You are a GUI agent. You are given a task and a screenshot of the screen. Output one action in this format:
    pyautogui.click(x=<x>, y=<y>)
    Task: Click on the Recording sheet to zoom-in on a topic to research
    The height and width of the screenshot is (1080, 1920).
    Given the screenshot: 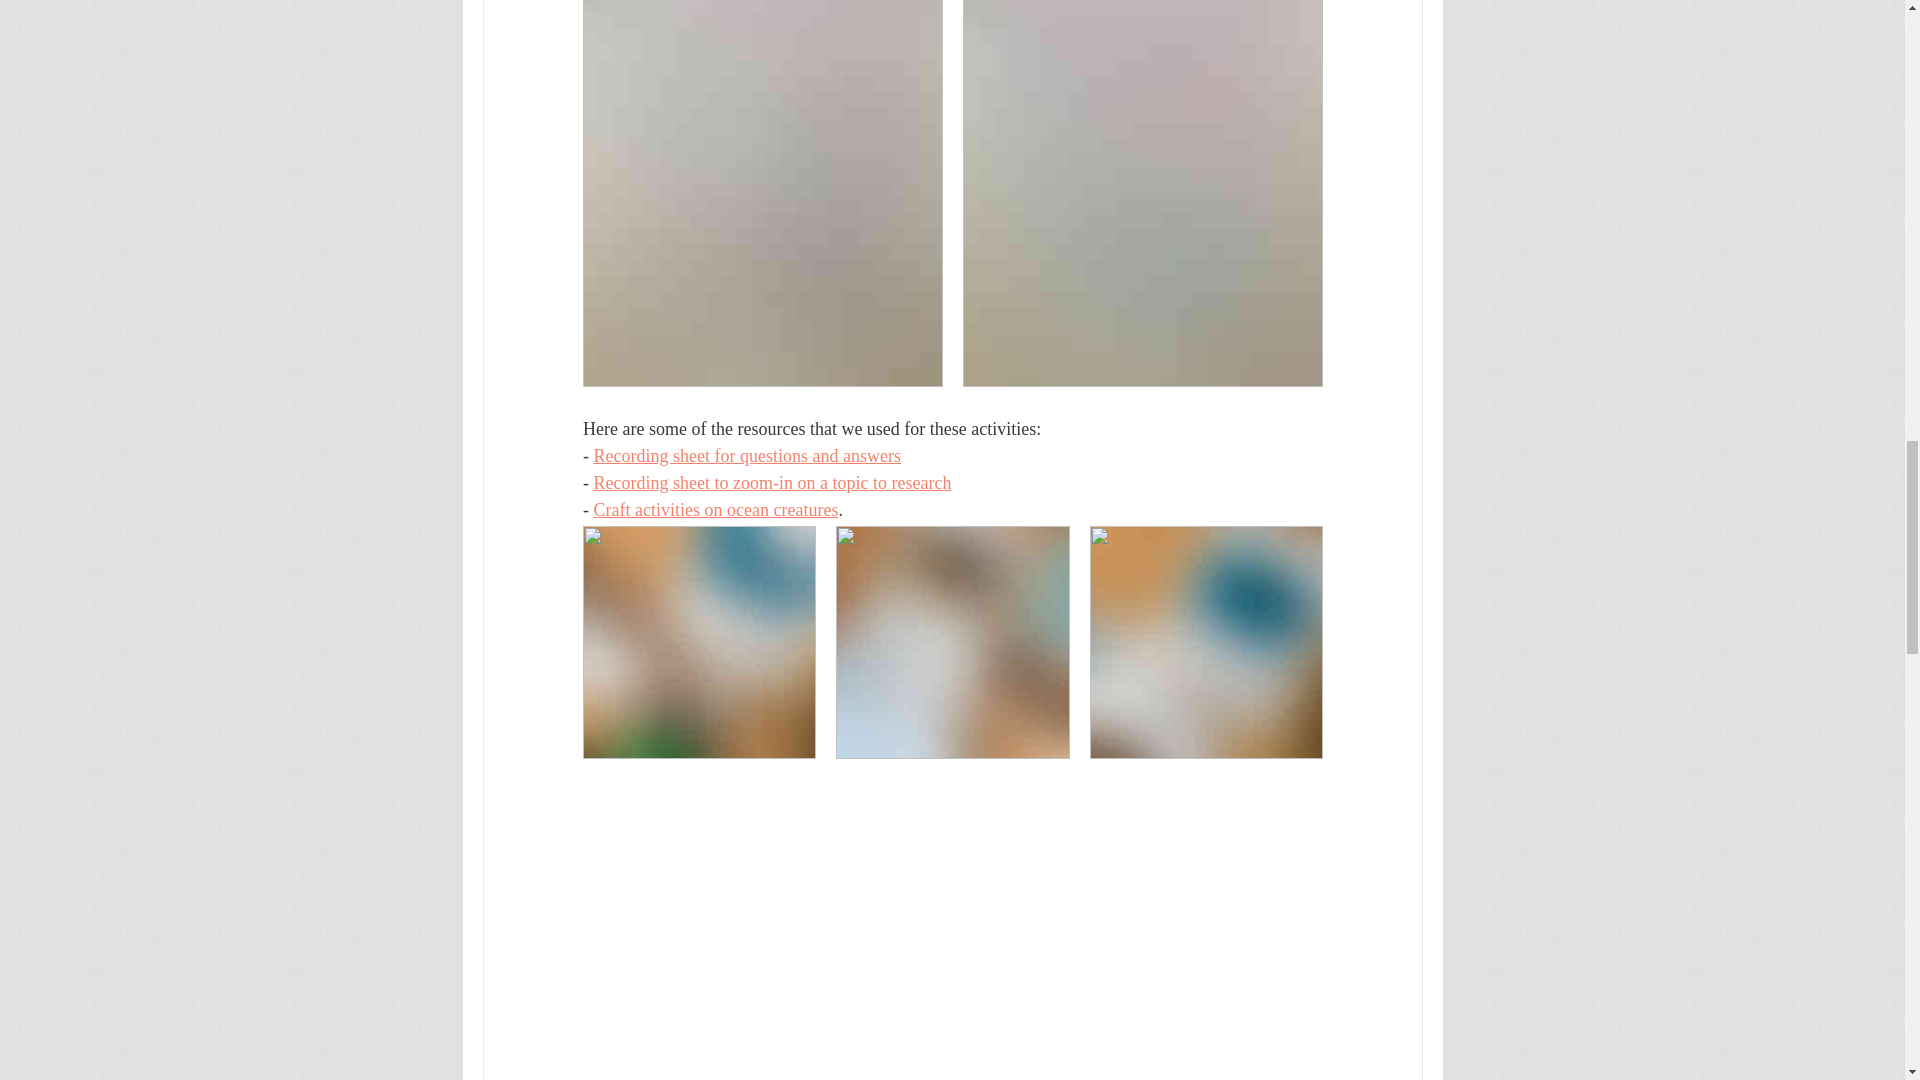 What is the action you would take?
    pyautogui.click(x=772, y=482)
    